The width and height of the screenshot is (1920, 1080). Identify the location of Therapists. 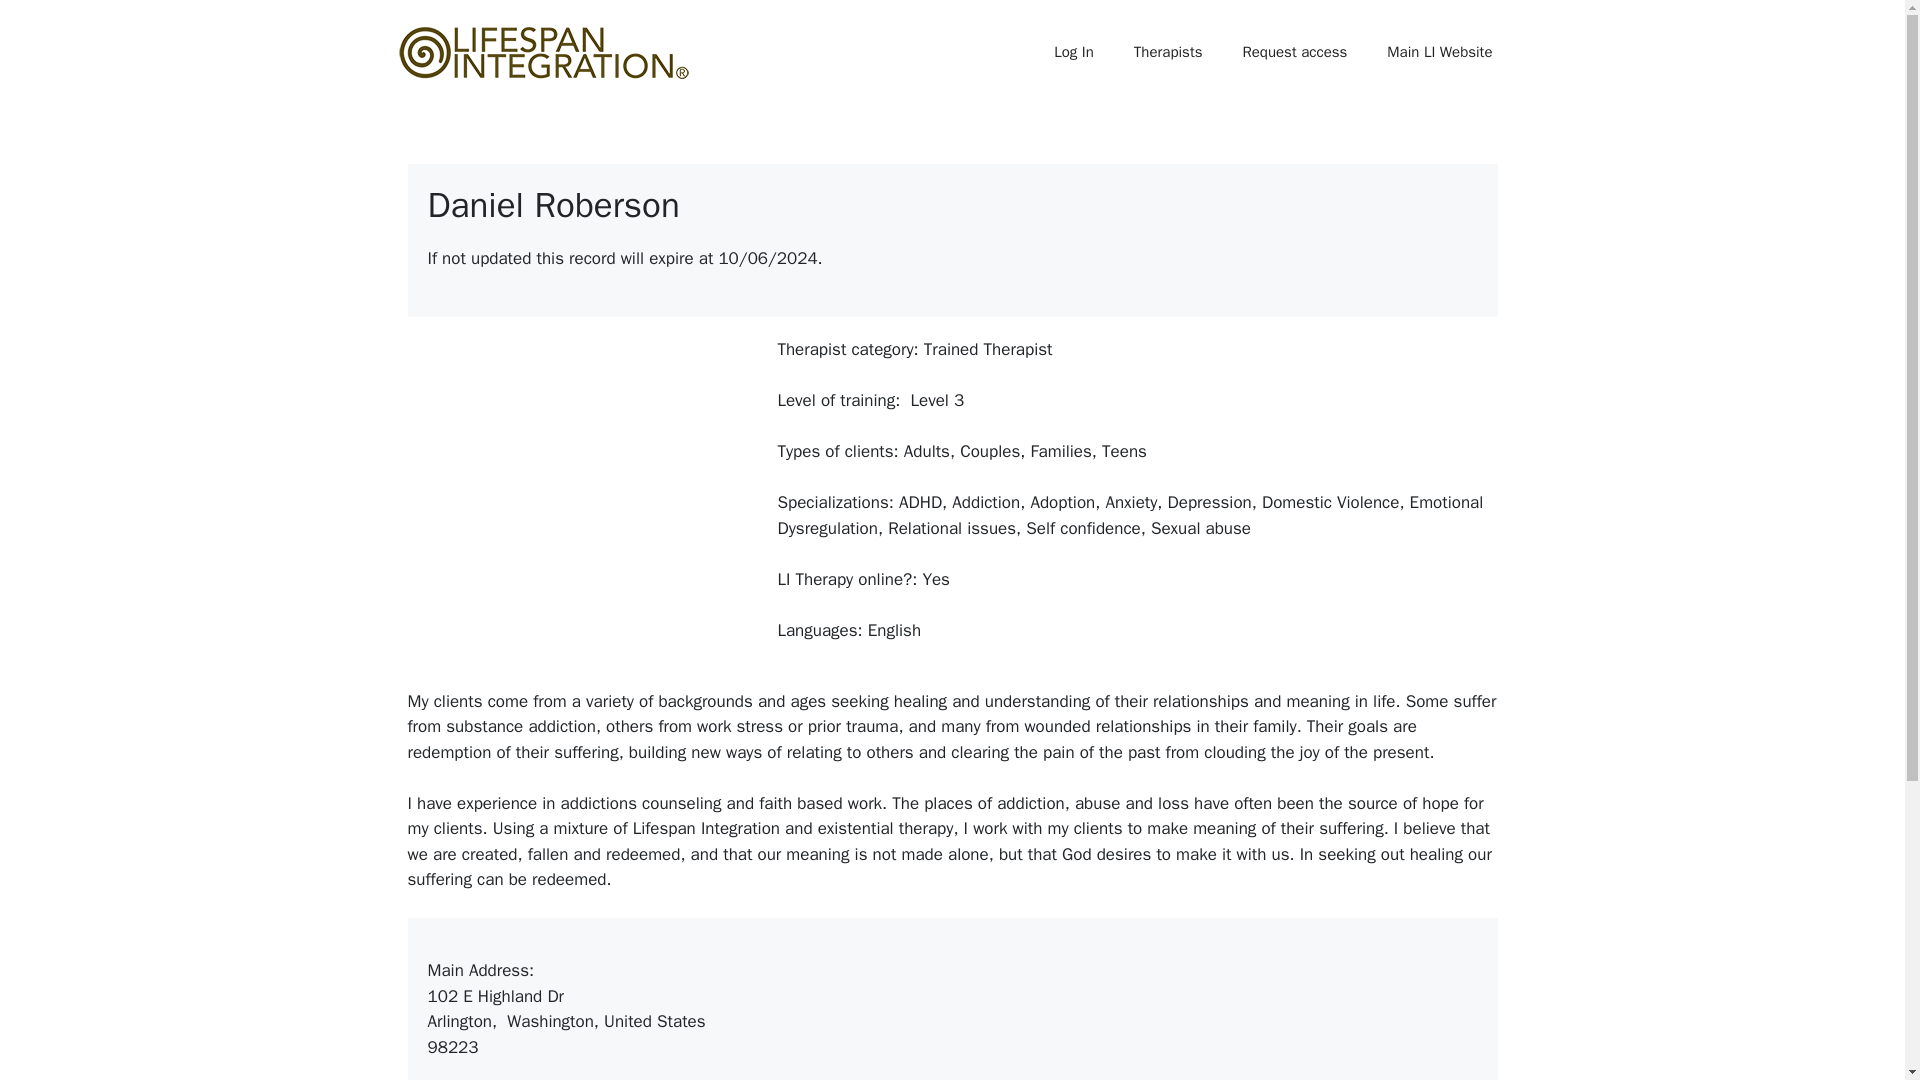
(1168, 52).